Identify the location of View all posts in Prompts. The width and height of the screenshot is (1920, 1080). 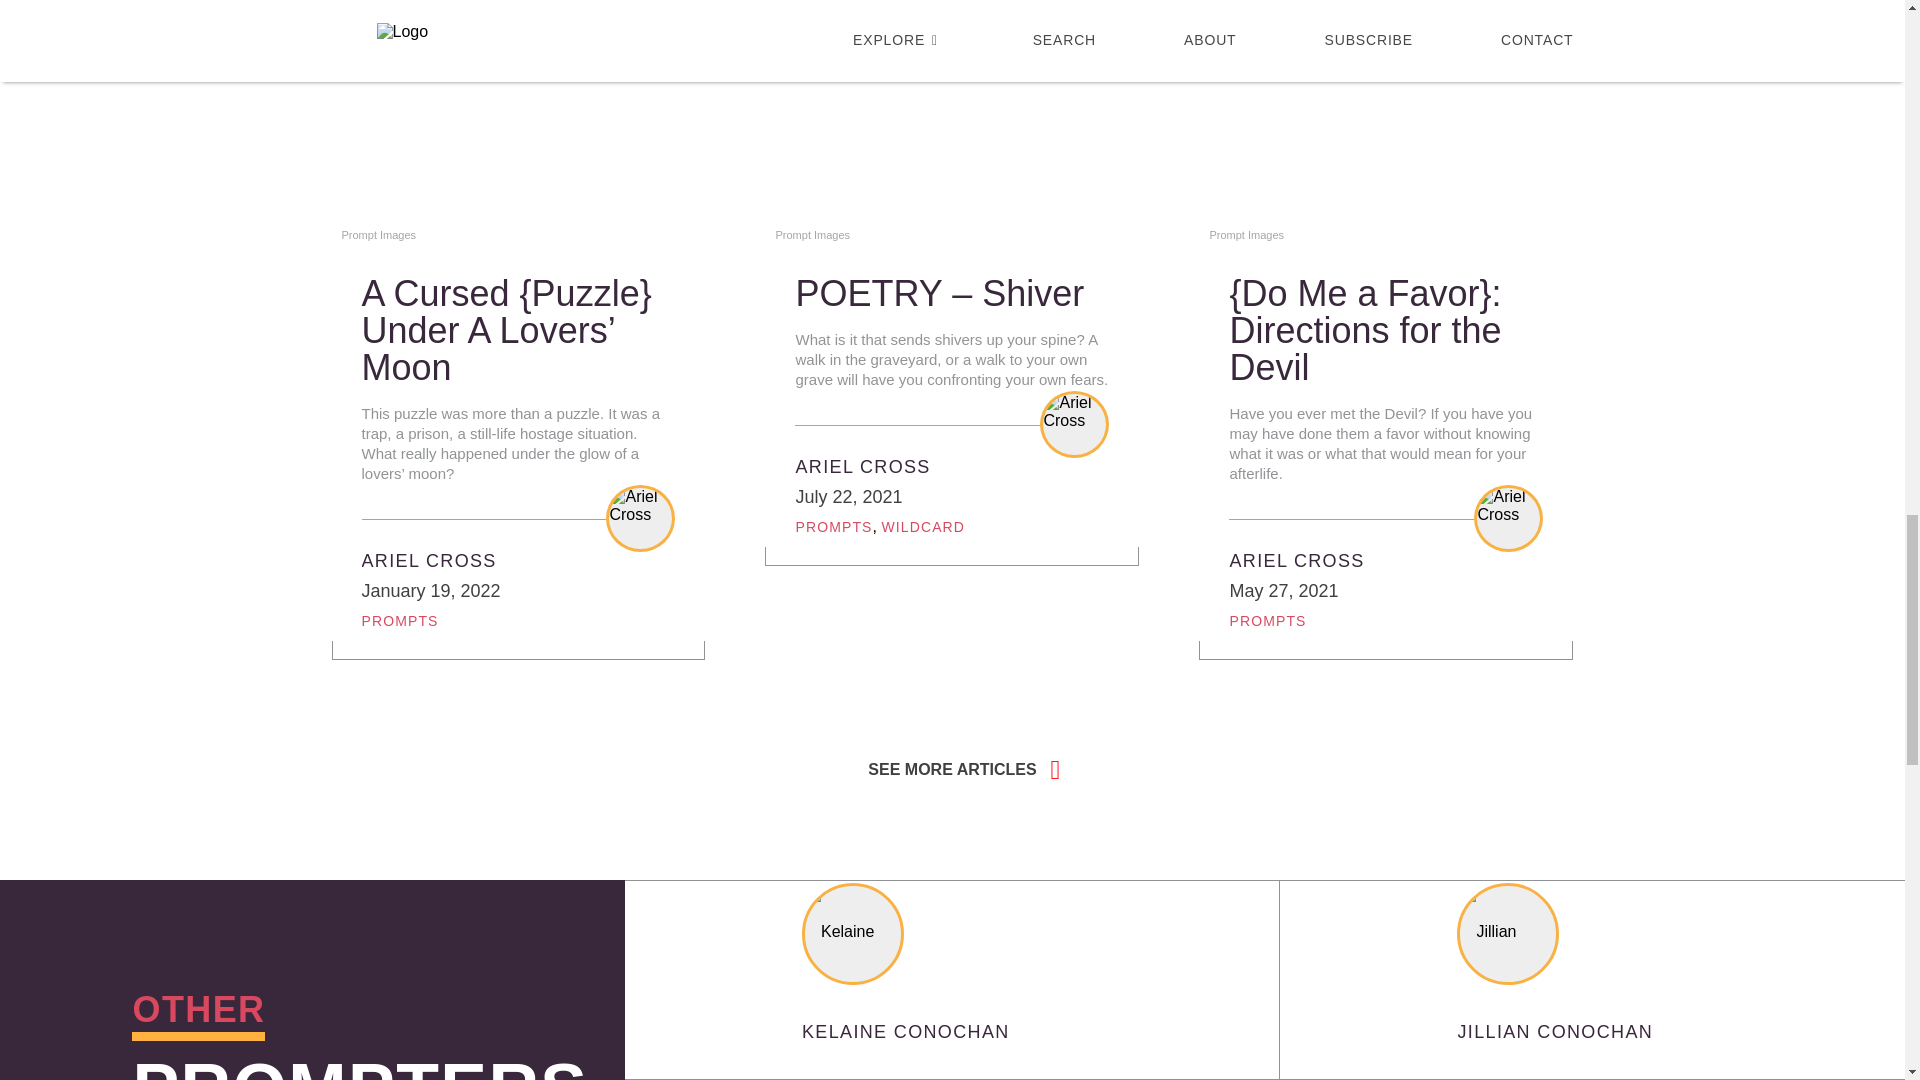
(832, 526).